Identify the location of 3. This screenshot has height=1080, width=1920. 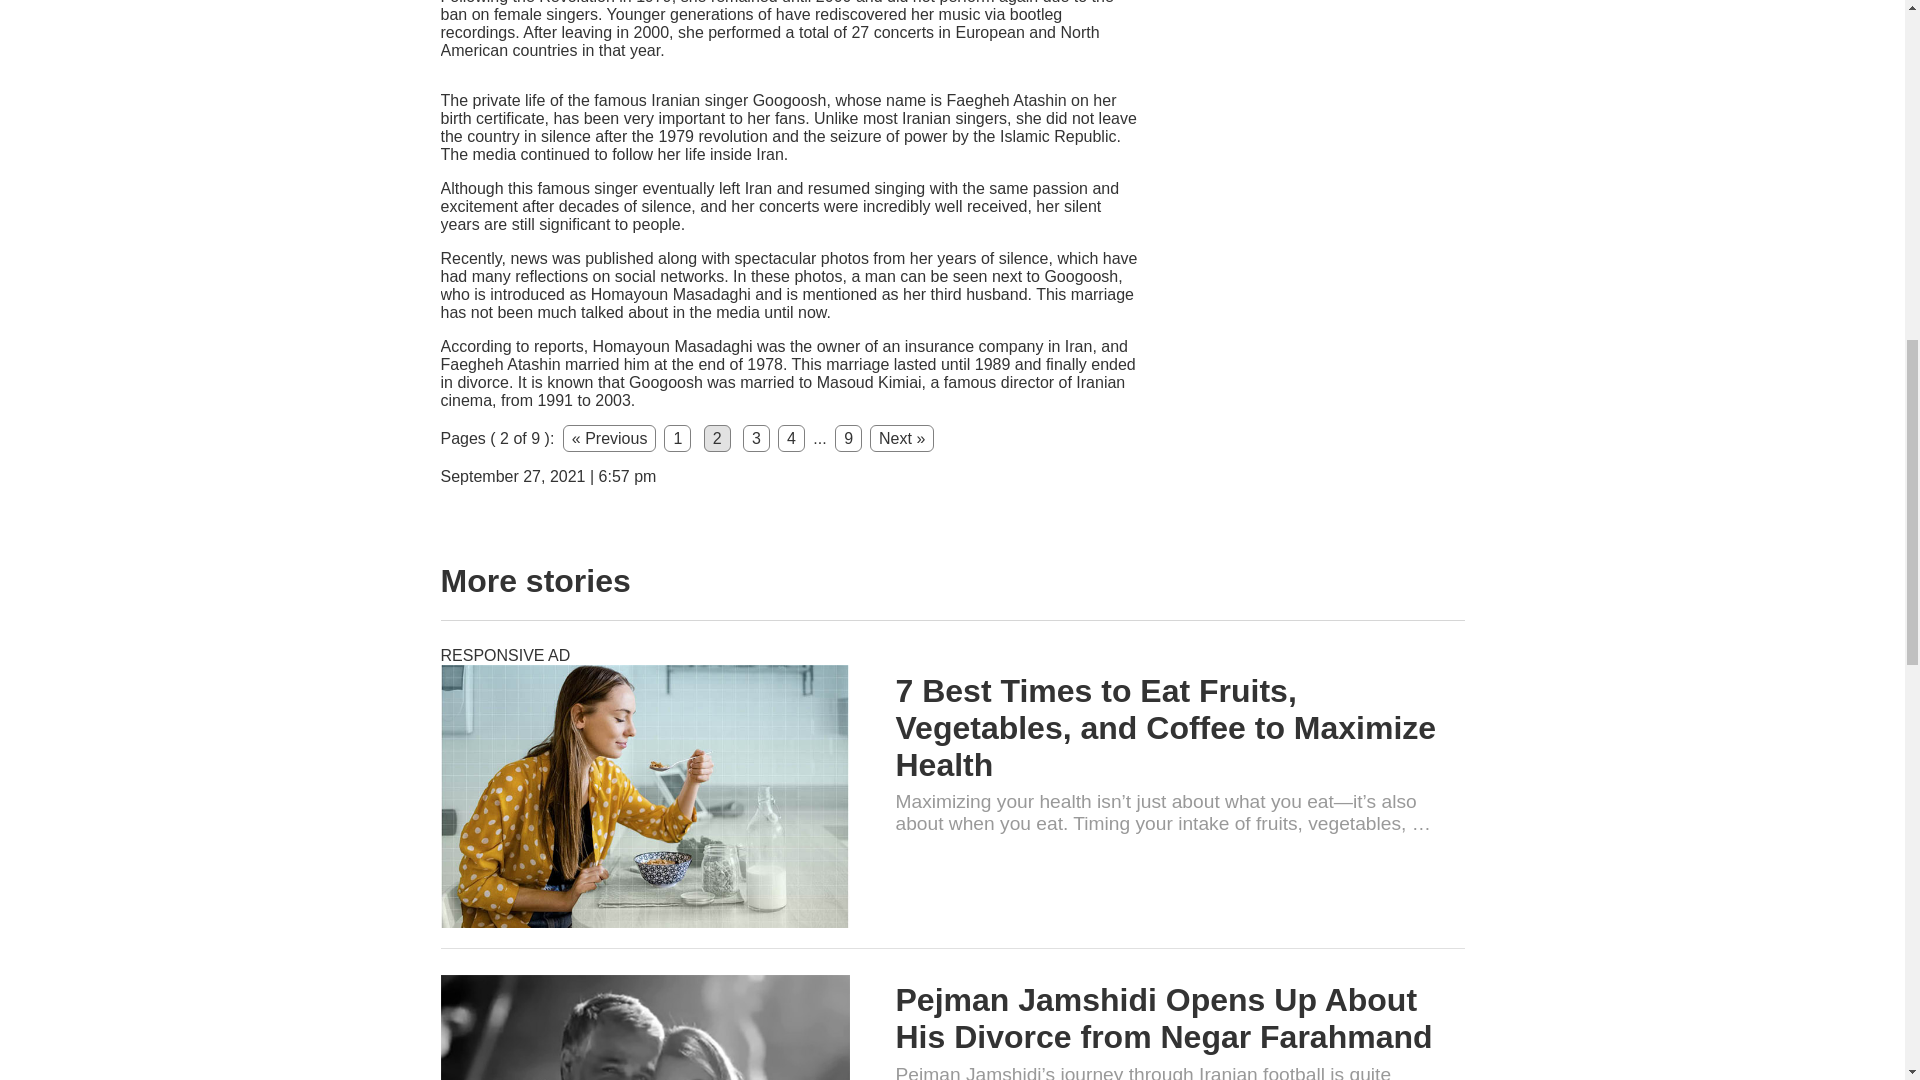
(756, 438).